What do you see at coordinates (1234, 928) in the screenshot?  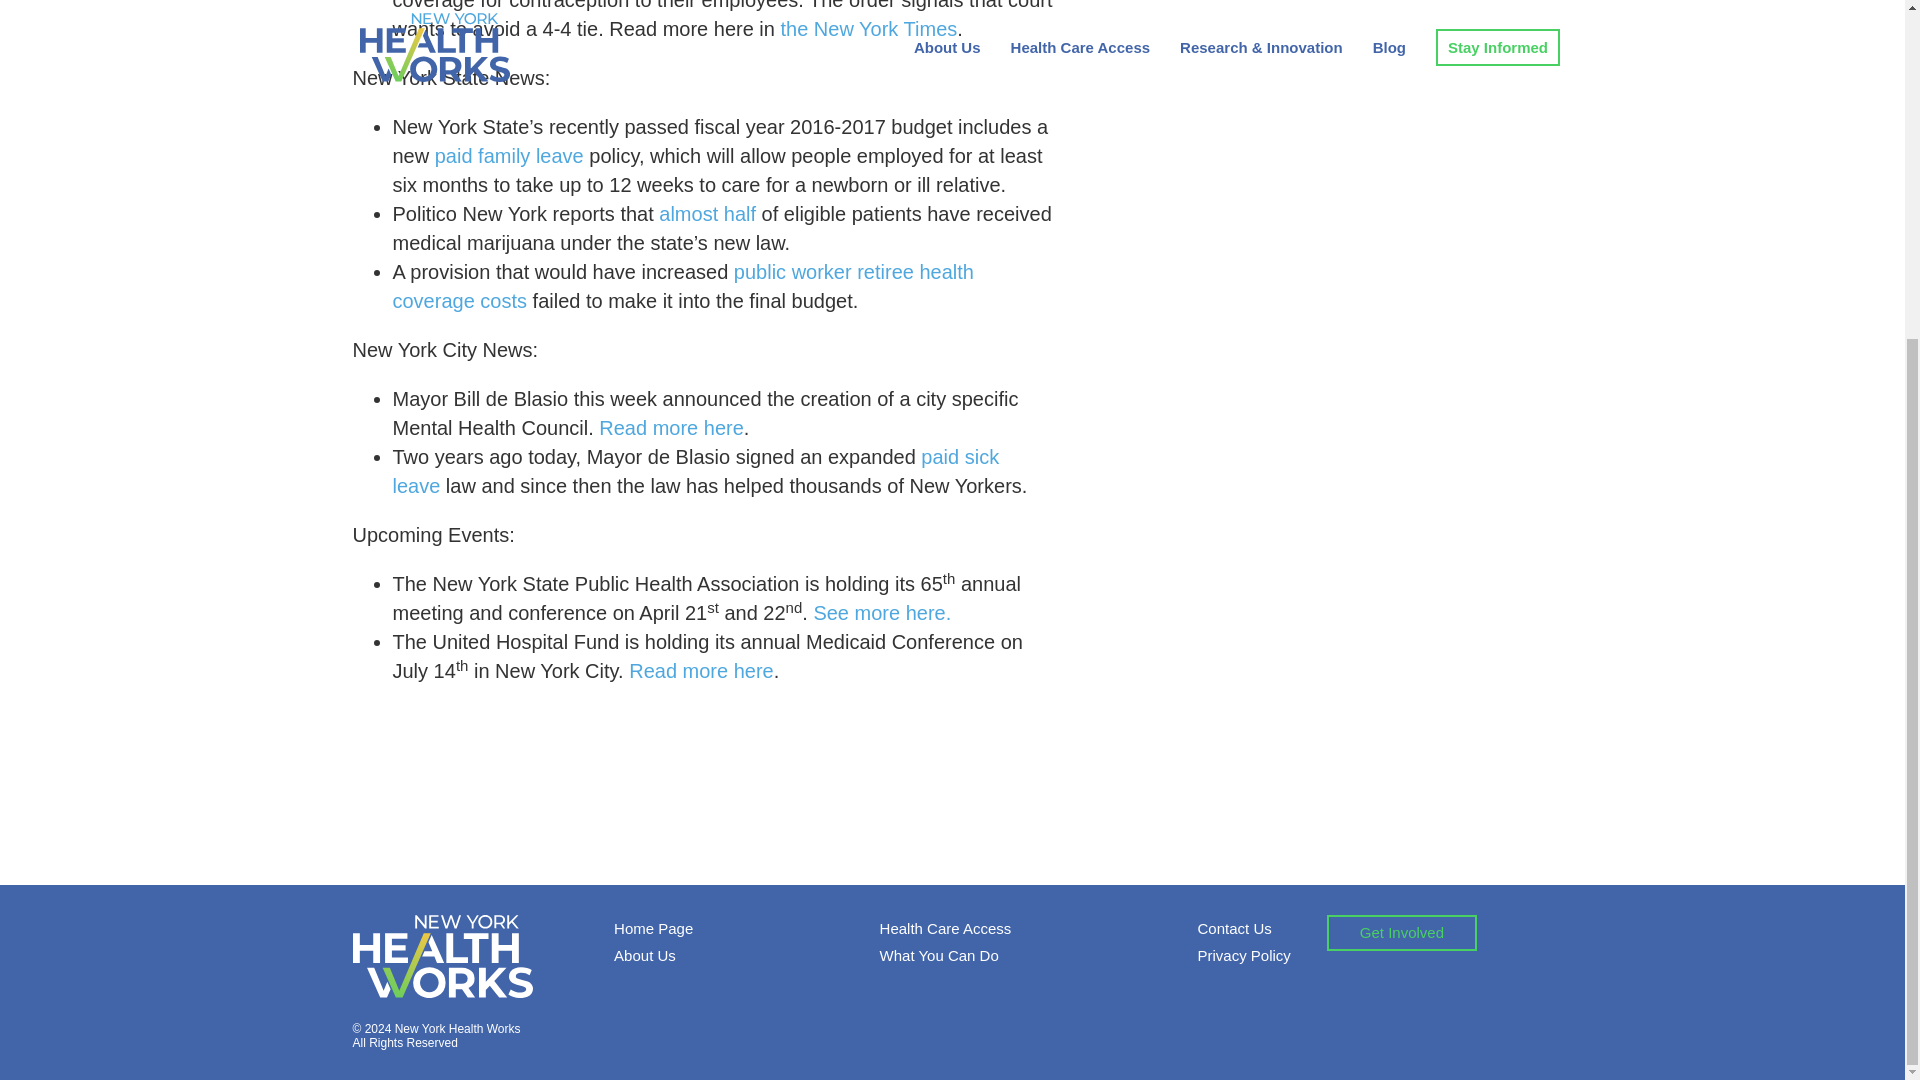 I see `Contact Us` at bounding box center [1234, 928].